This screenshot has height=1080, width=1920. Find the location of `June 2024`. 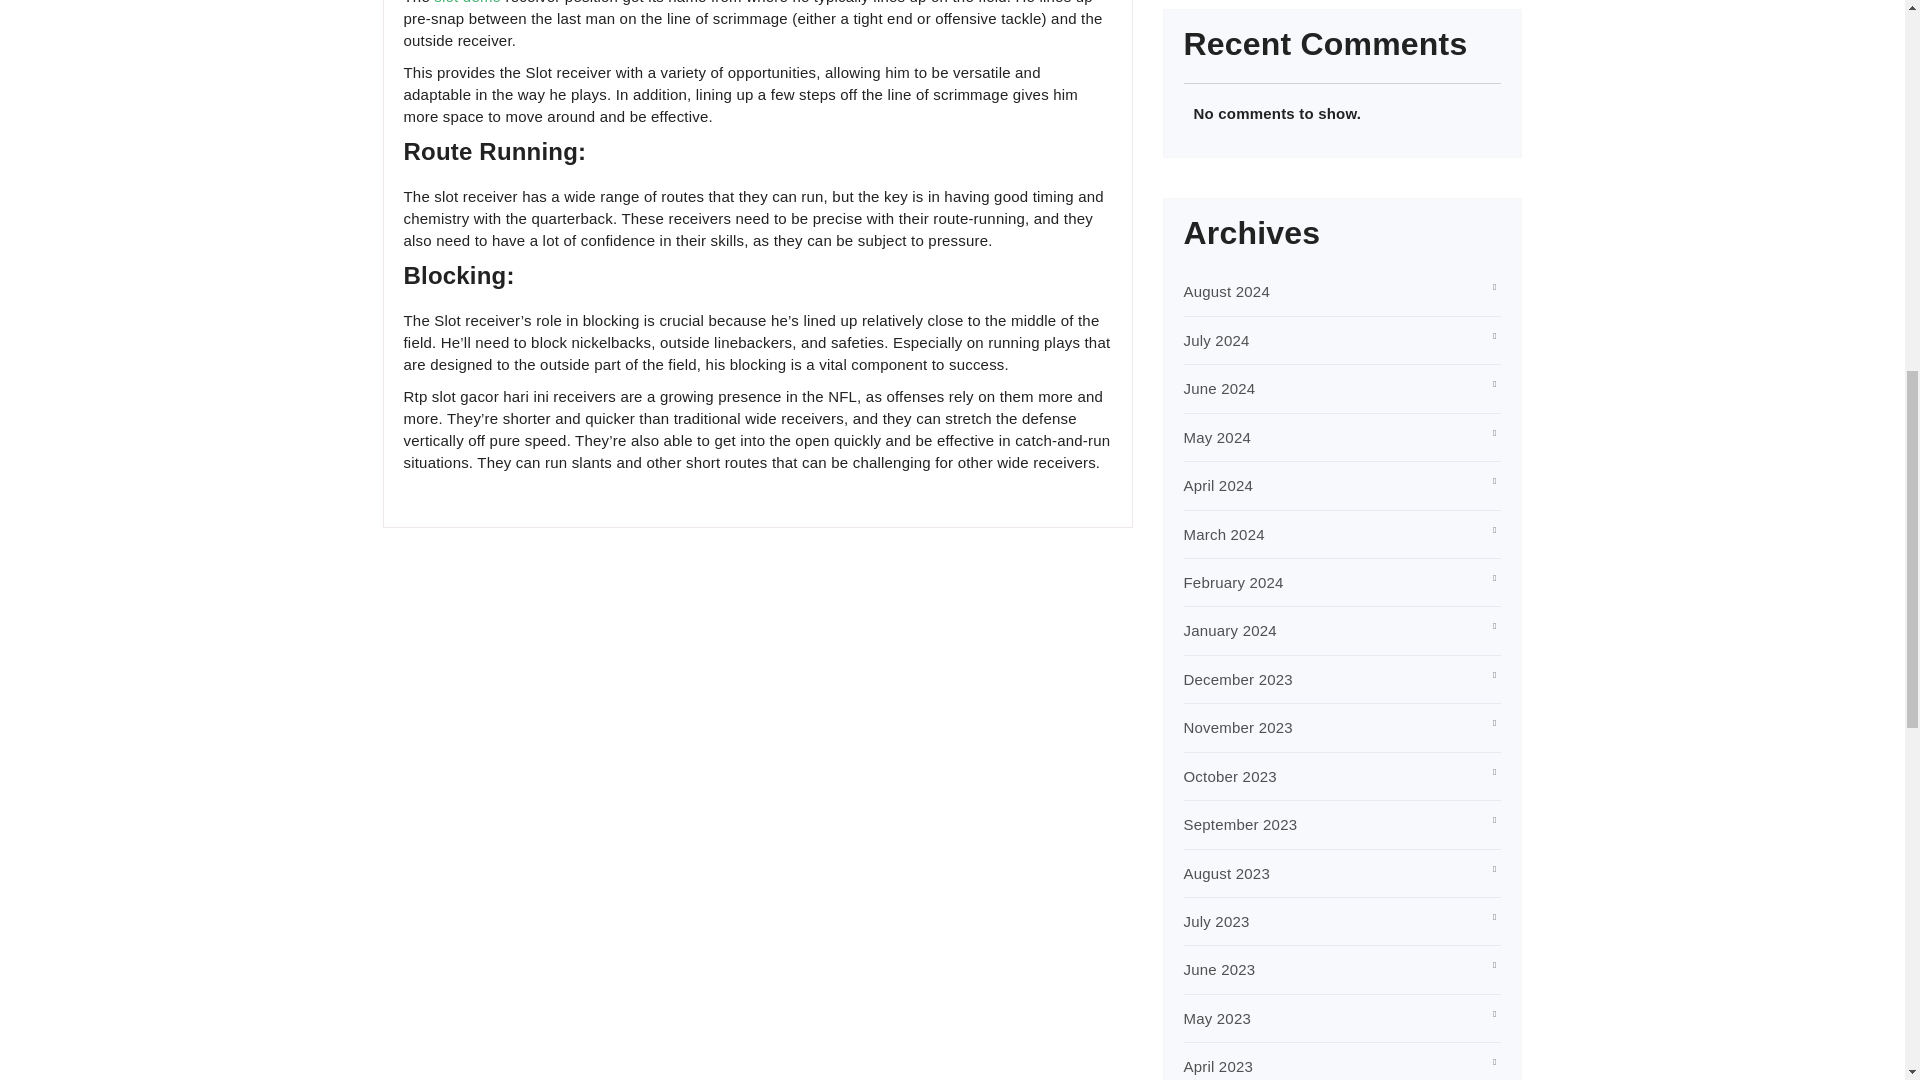

June 2024 is located at coordinates (1220, 388).